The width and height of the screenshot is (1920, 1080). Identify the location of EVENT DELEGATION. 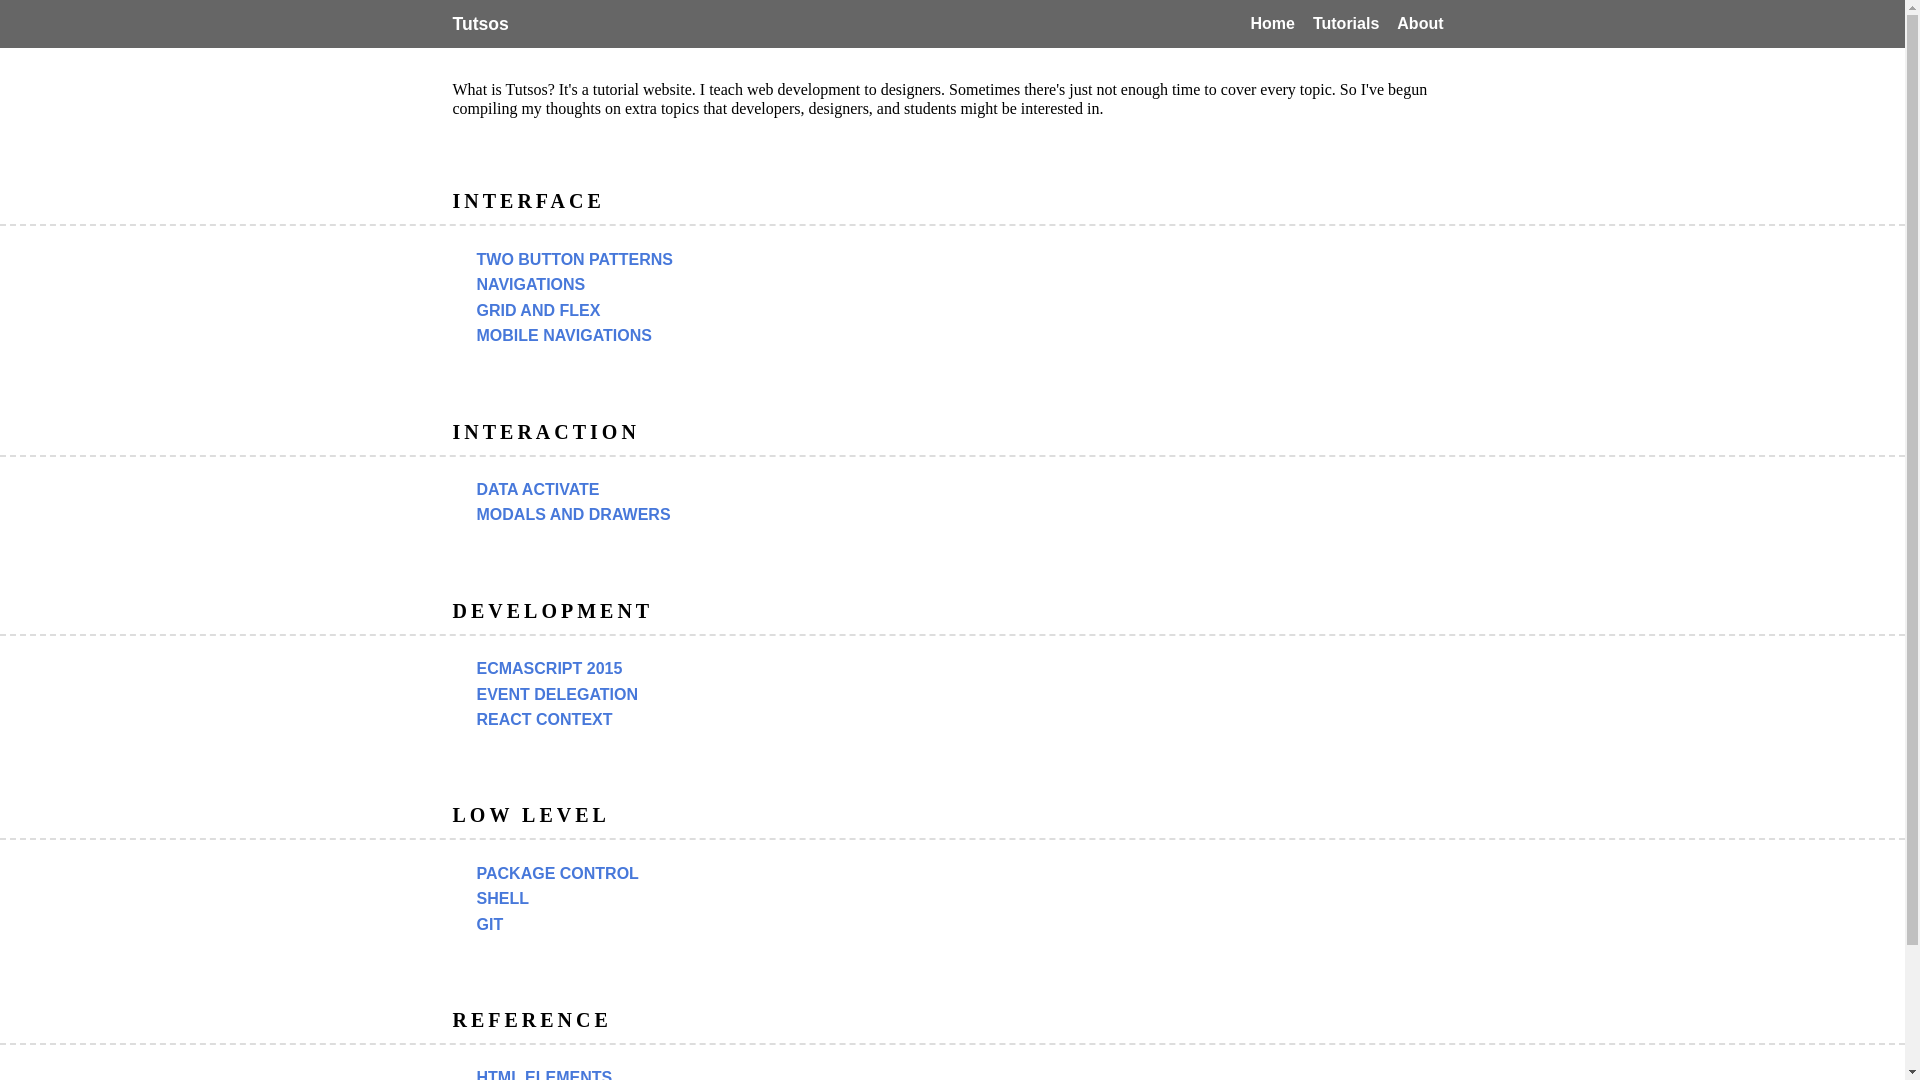
(556, 694).